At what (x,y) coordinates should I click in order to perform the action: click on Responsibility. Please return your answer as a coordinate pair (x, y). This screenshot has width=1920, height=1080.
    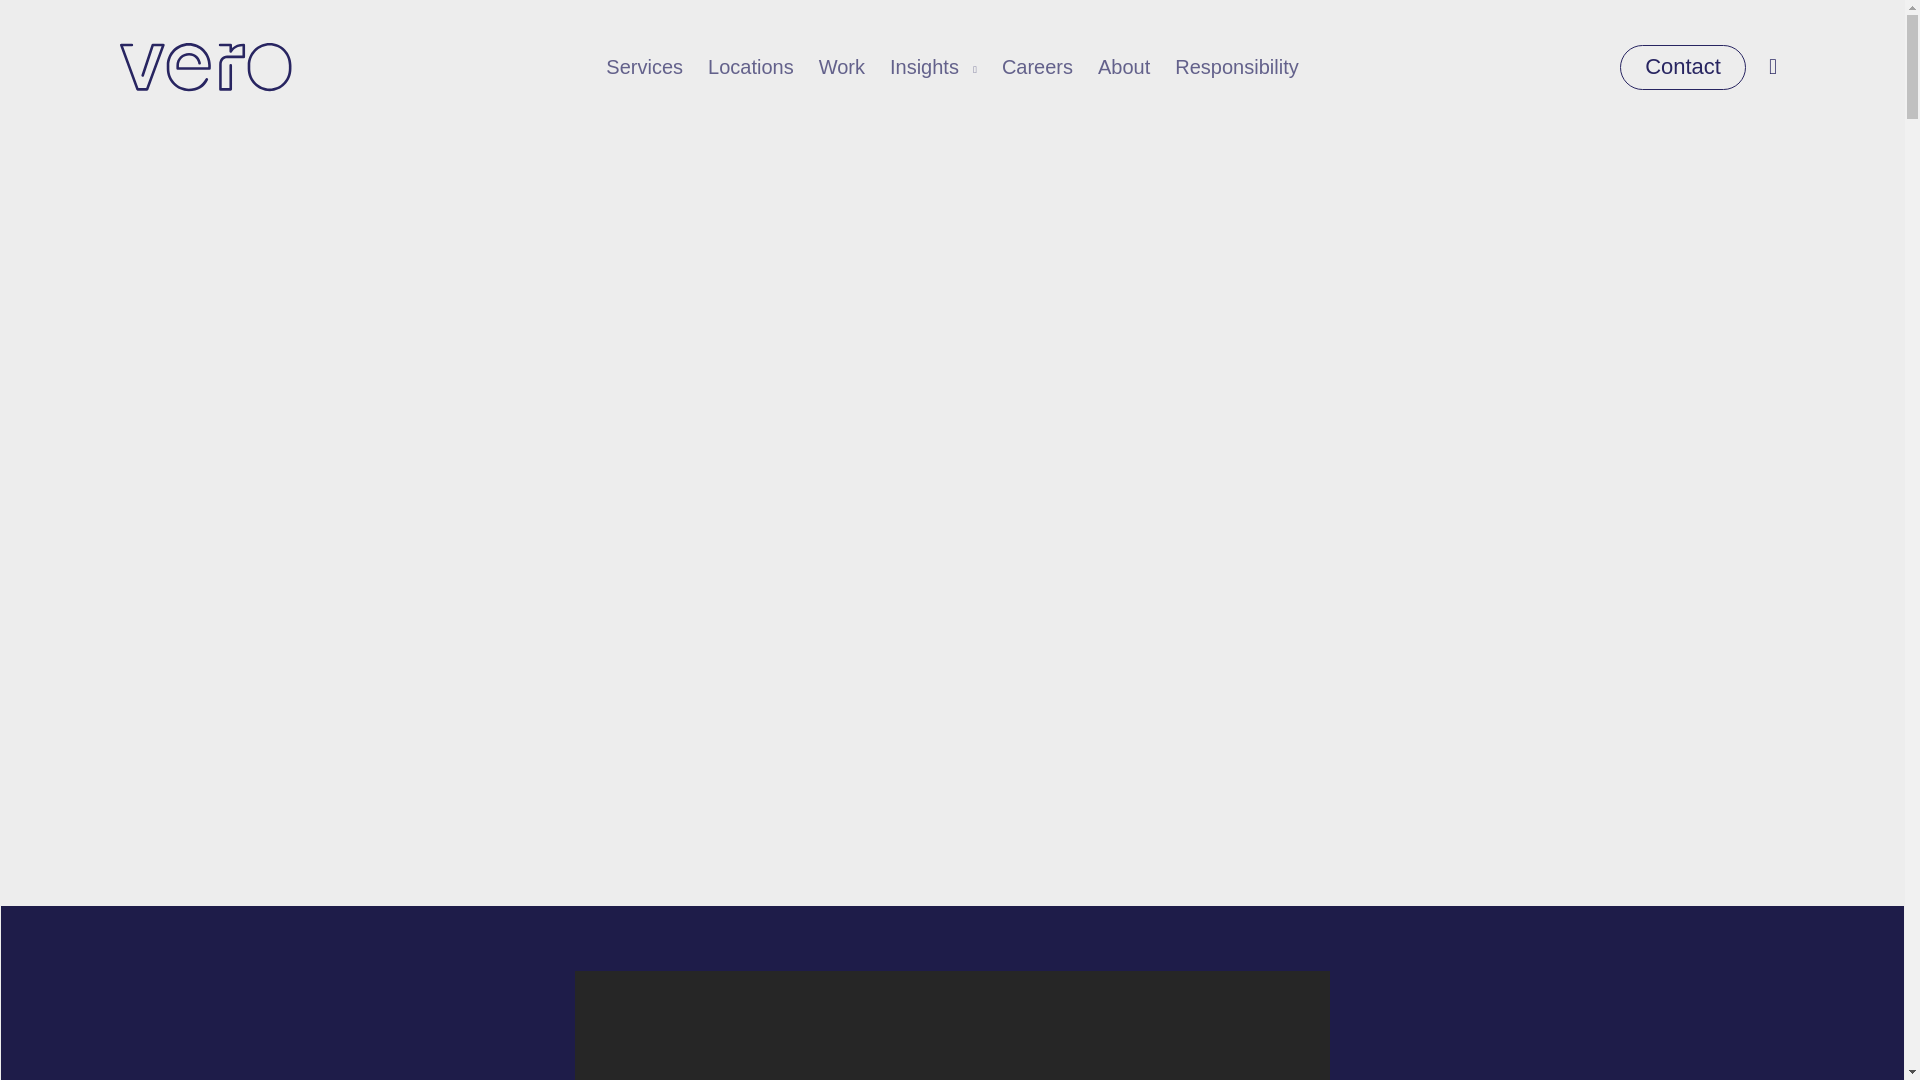
    Looking at the image, I should click on (1236, 67).